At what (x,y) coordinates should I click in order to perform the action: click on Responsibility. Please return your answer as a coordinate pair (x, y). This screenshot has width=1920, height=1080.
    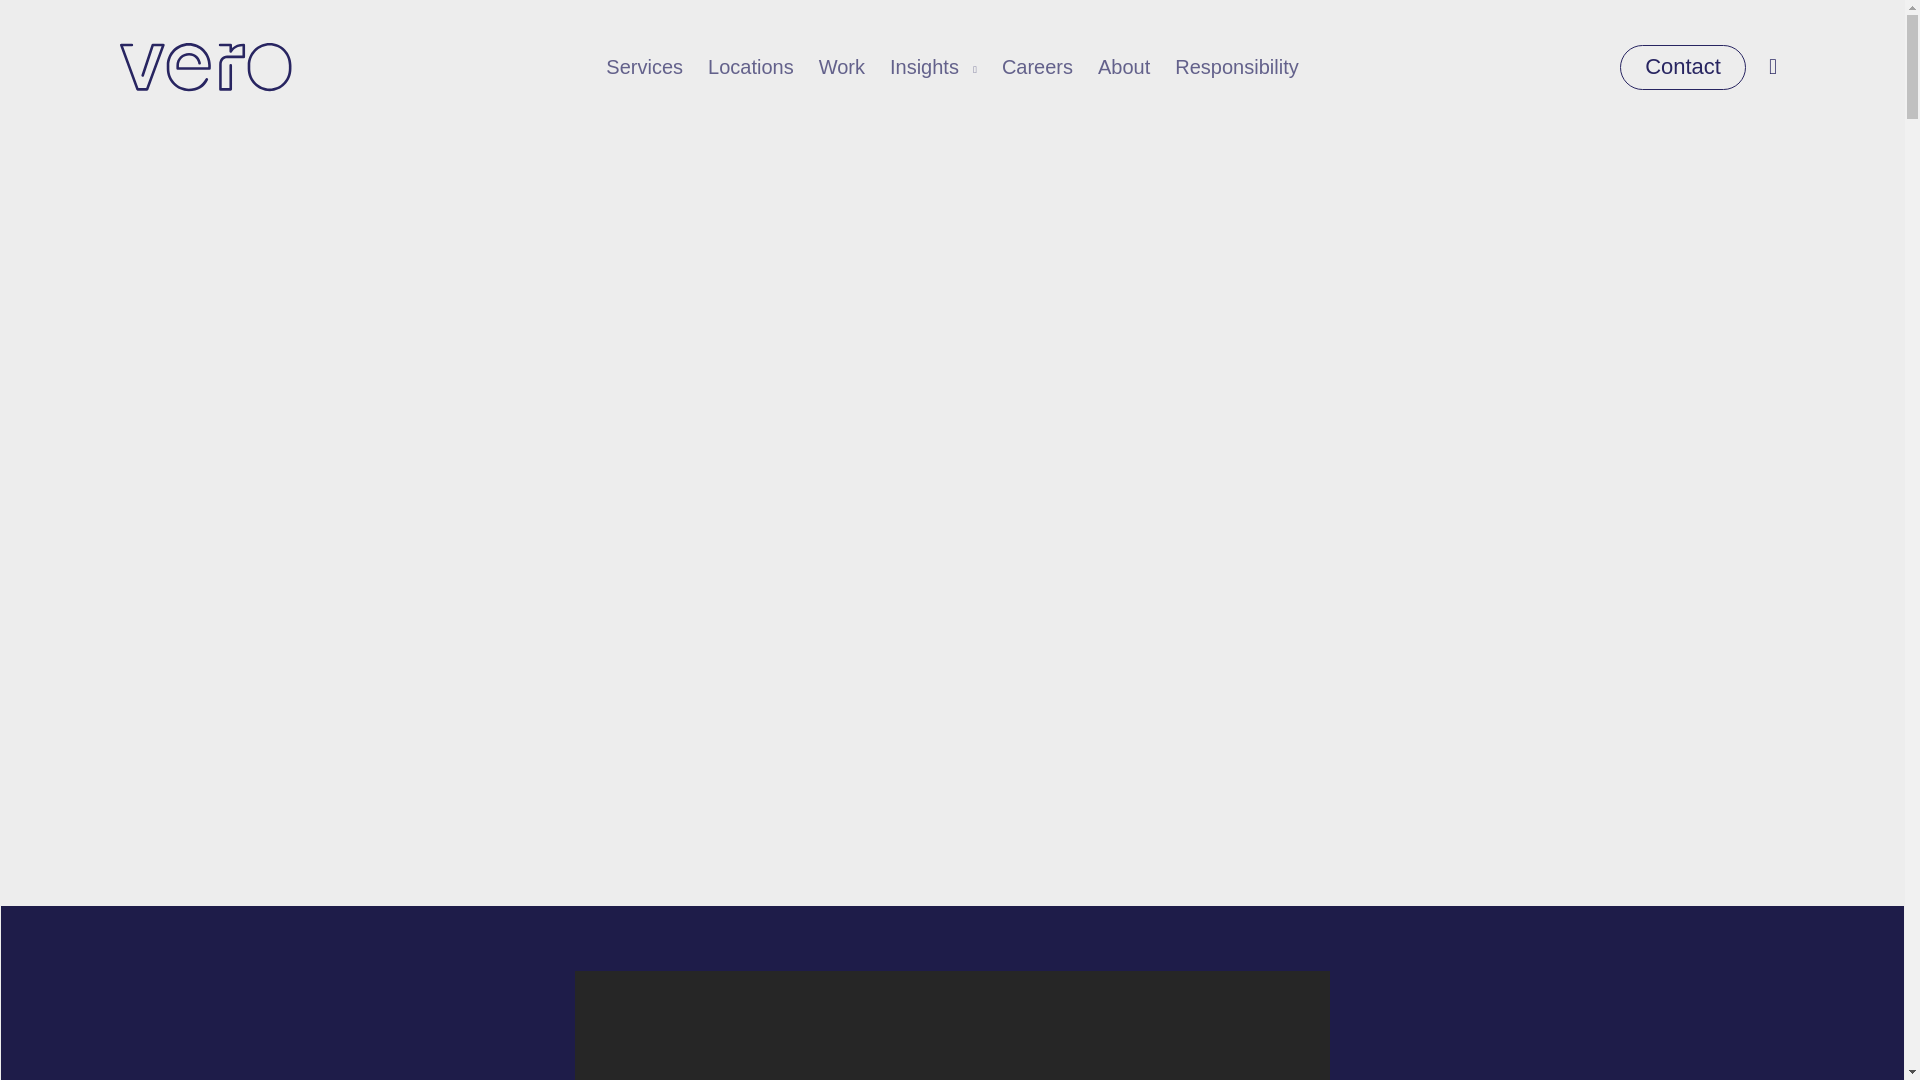
    Looking at the image, I should click on (1236, 67).